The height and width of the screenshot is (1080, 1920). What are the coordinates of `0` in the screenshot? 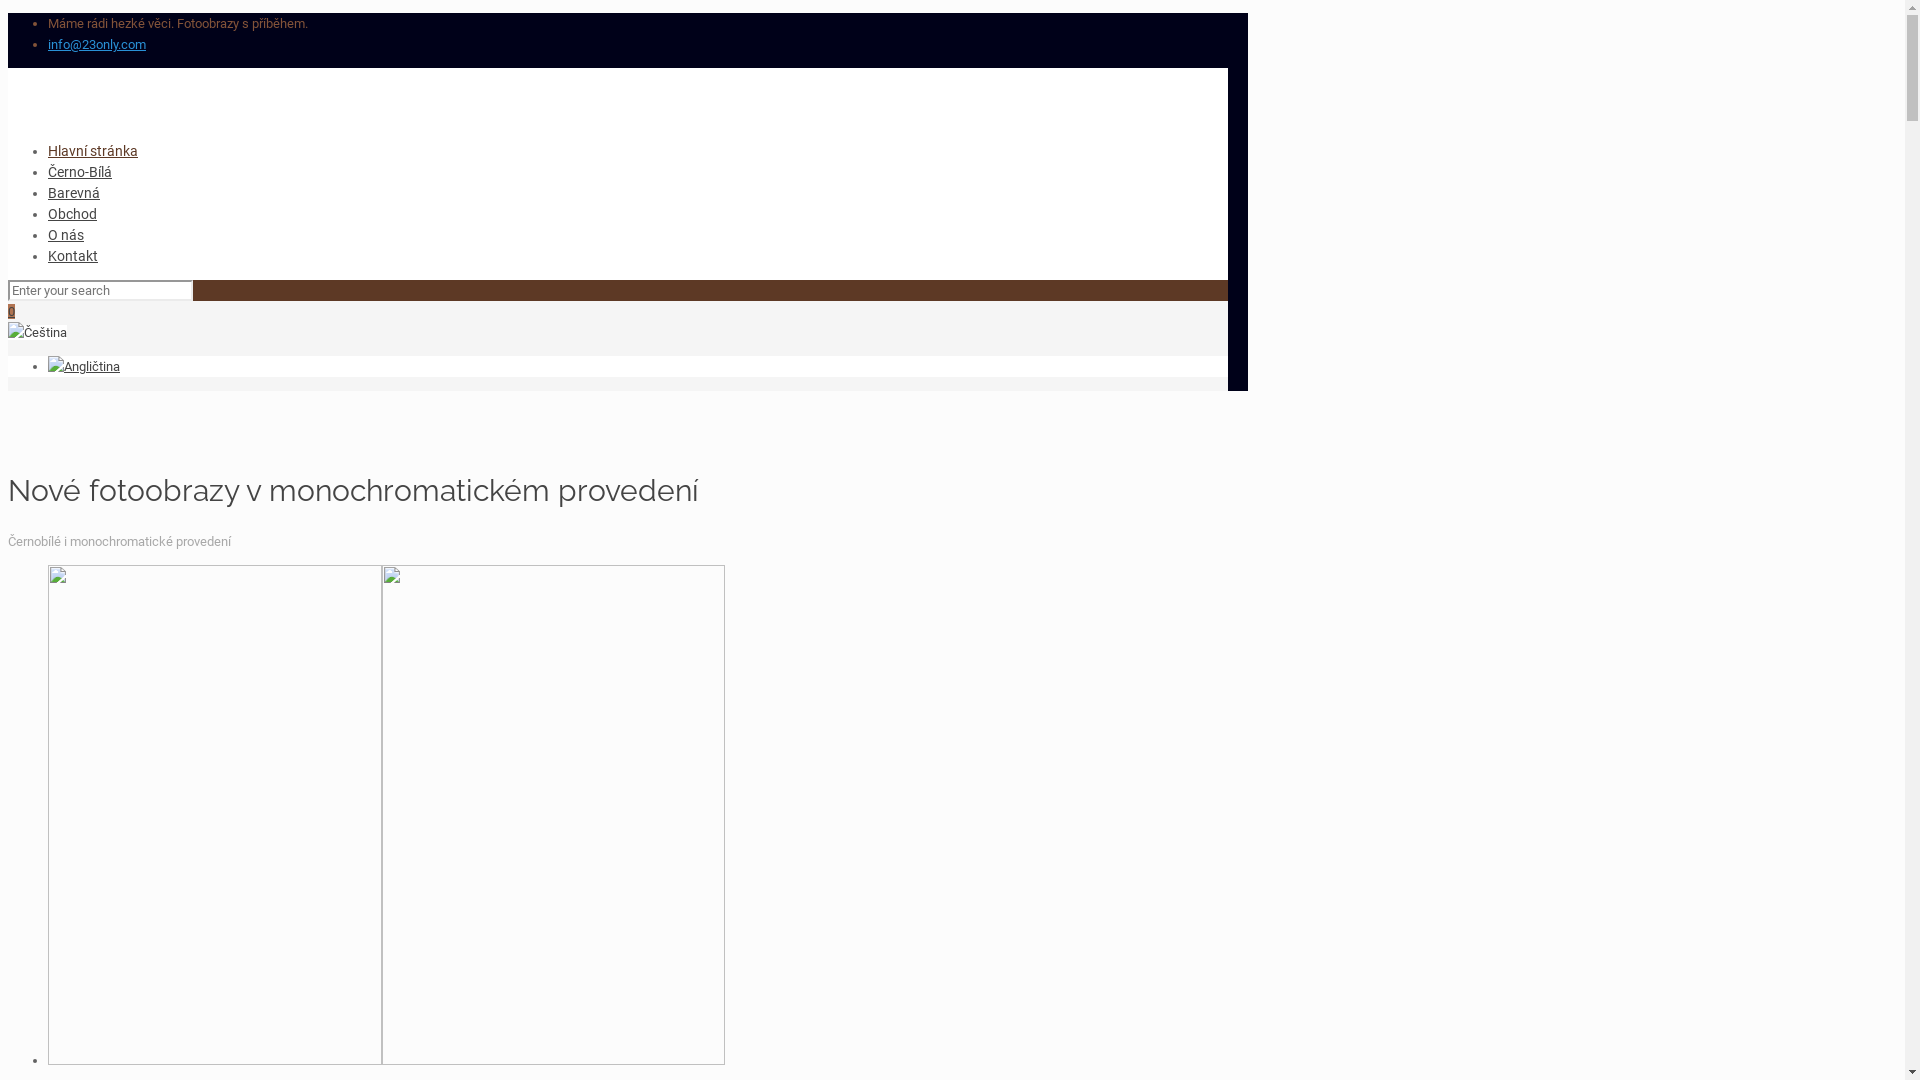 It's located at (12, 312).